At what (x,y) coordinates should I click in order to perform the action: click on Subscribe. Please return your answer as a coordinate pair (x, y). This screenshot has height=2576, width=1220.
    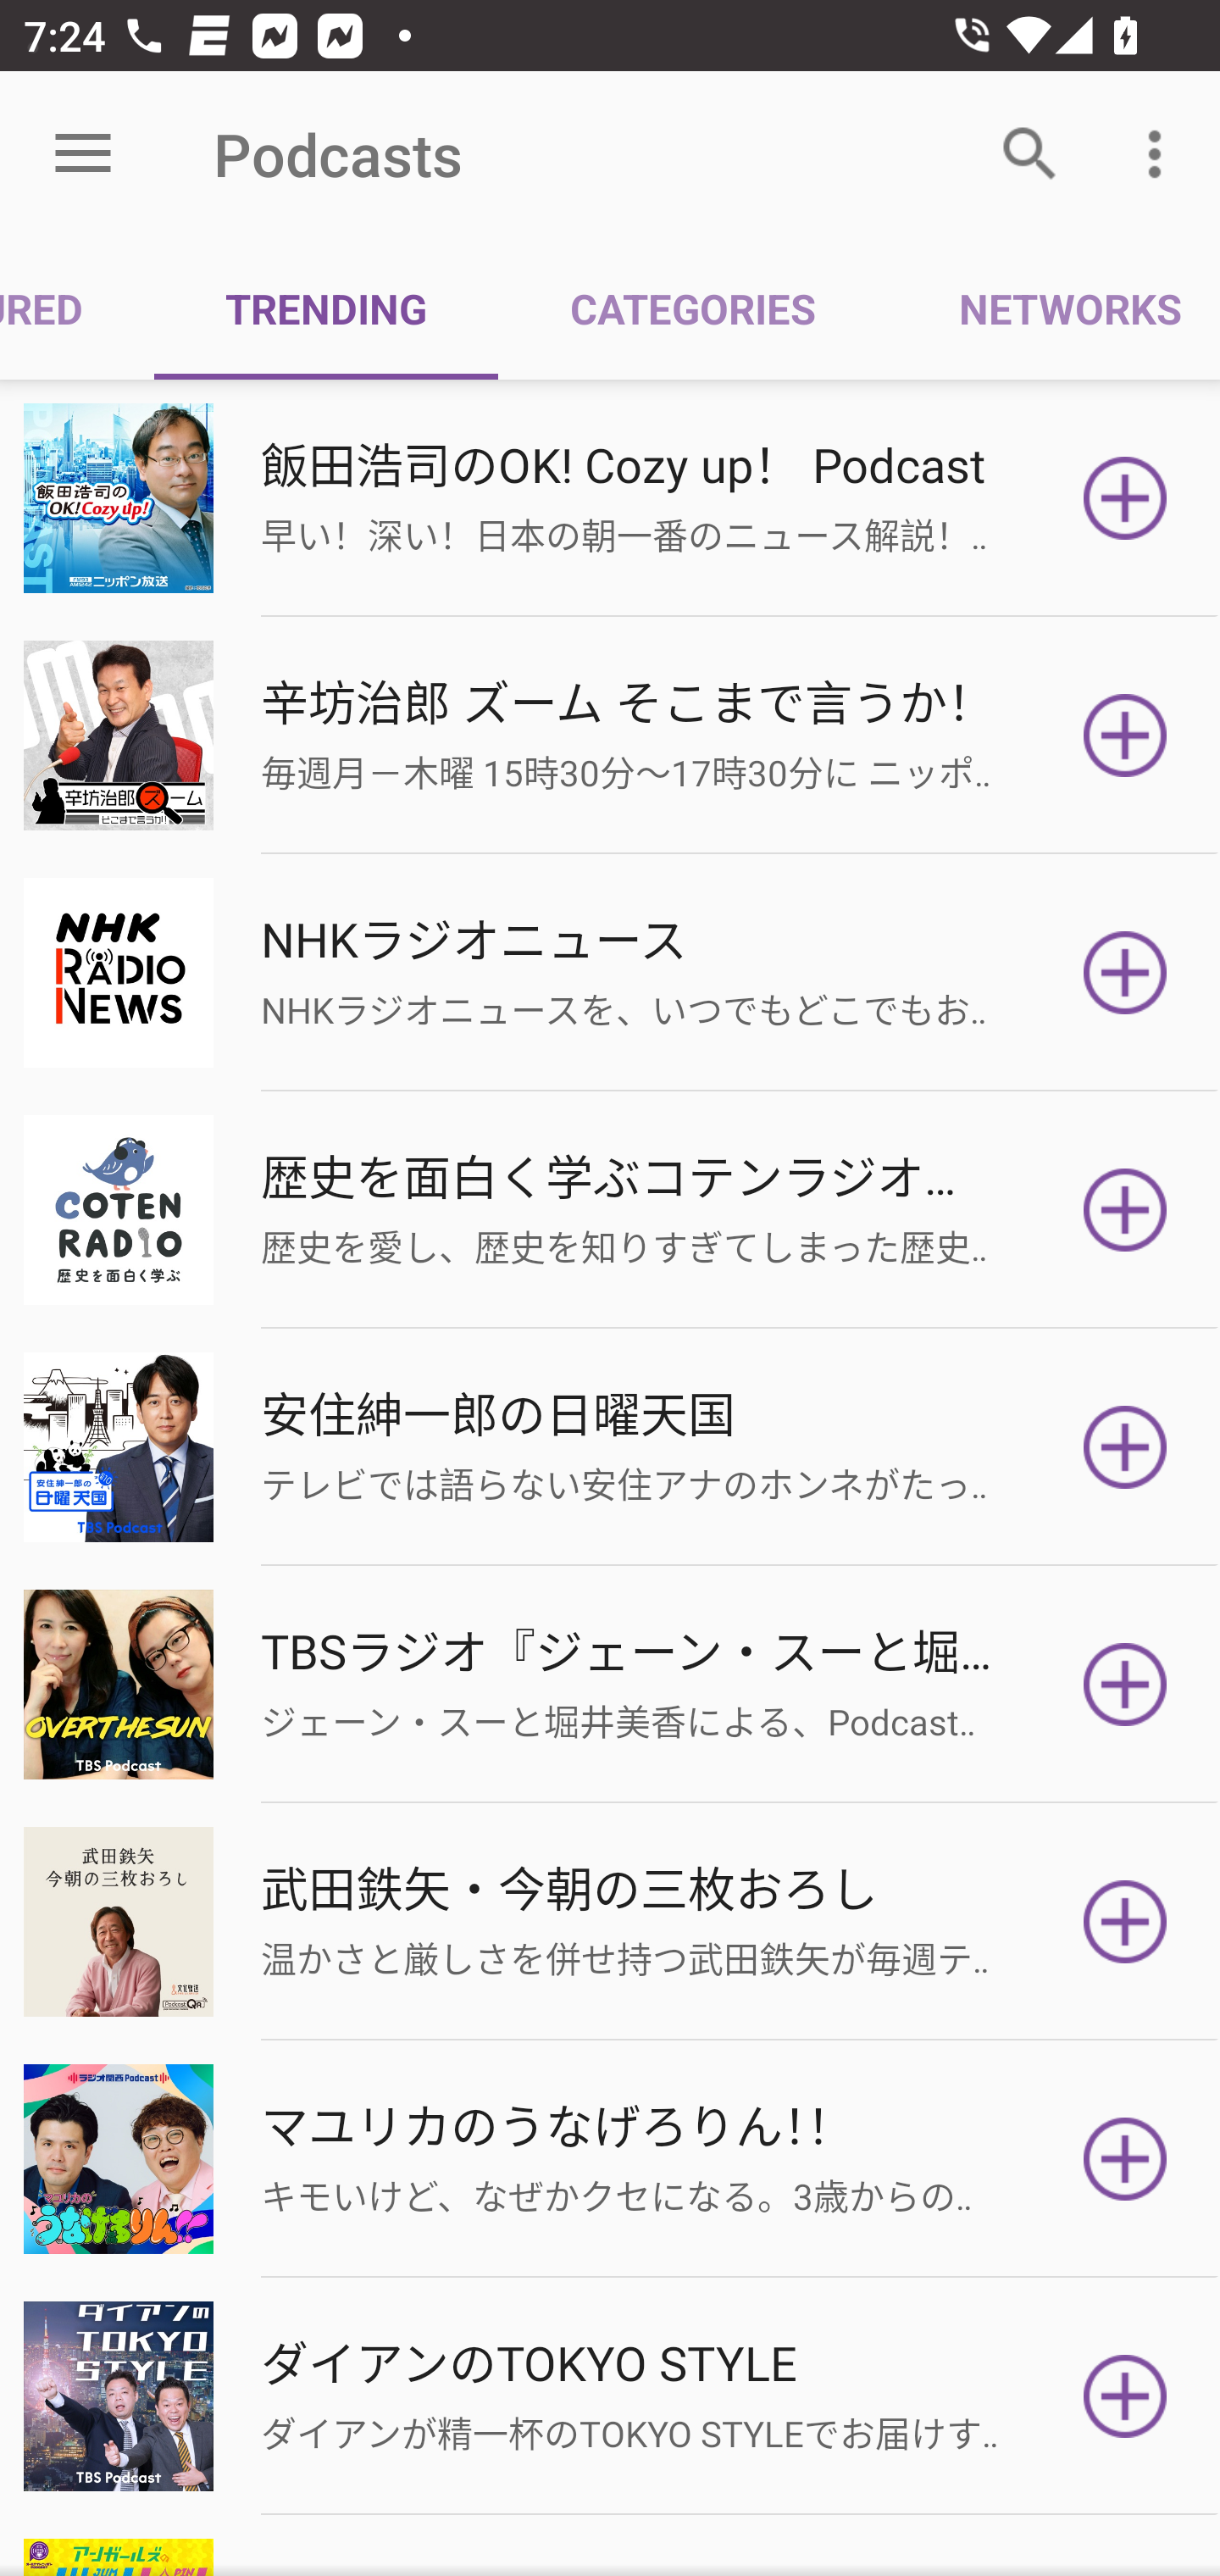
    Looking at the image, I should click on (1125, 972).